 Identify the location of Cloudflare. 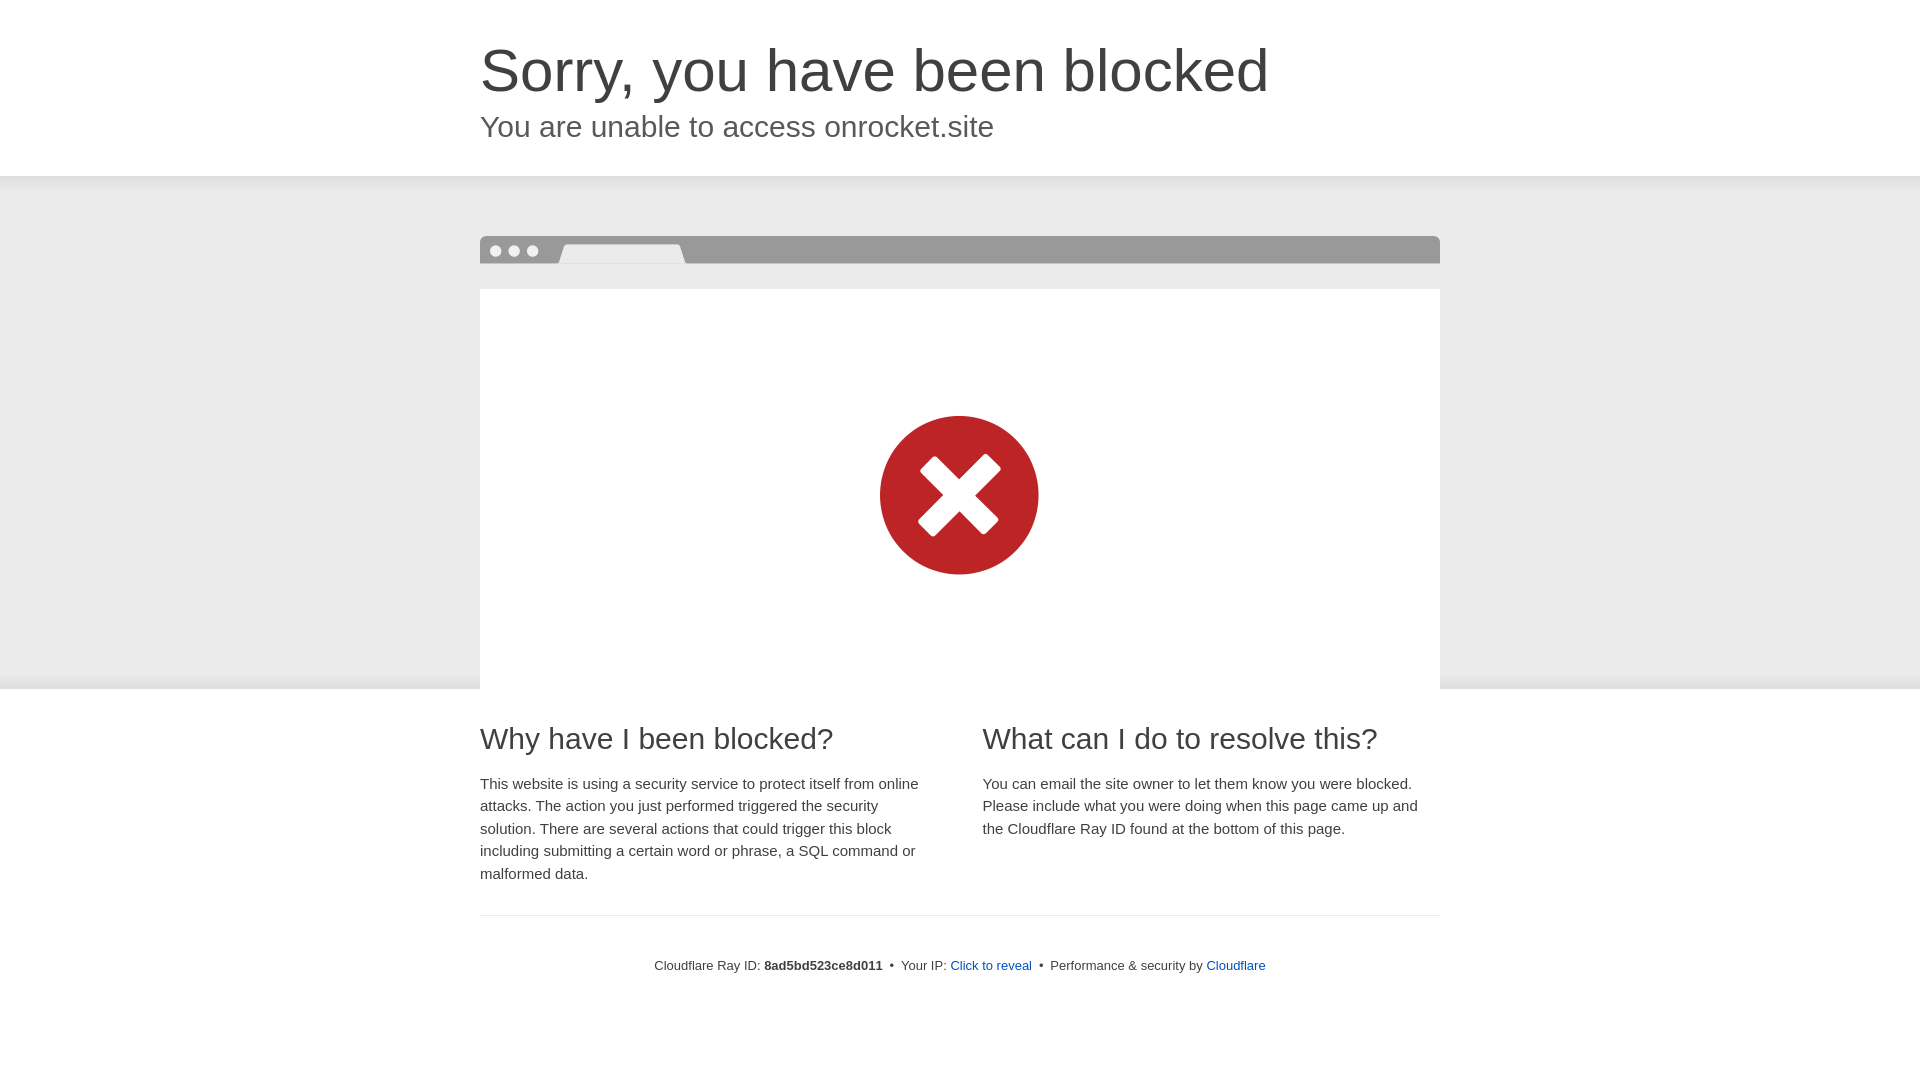
(1235, 965).